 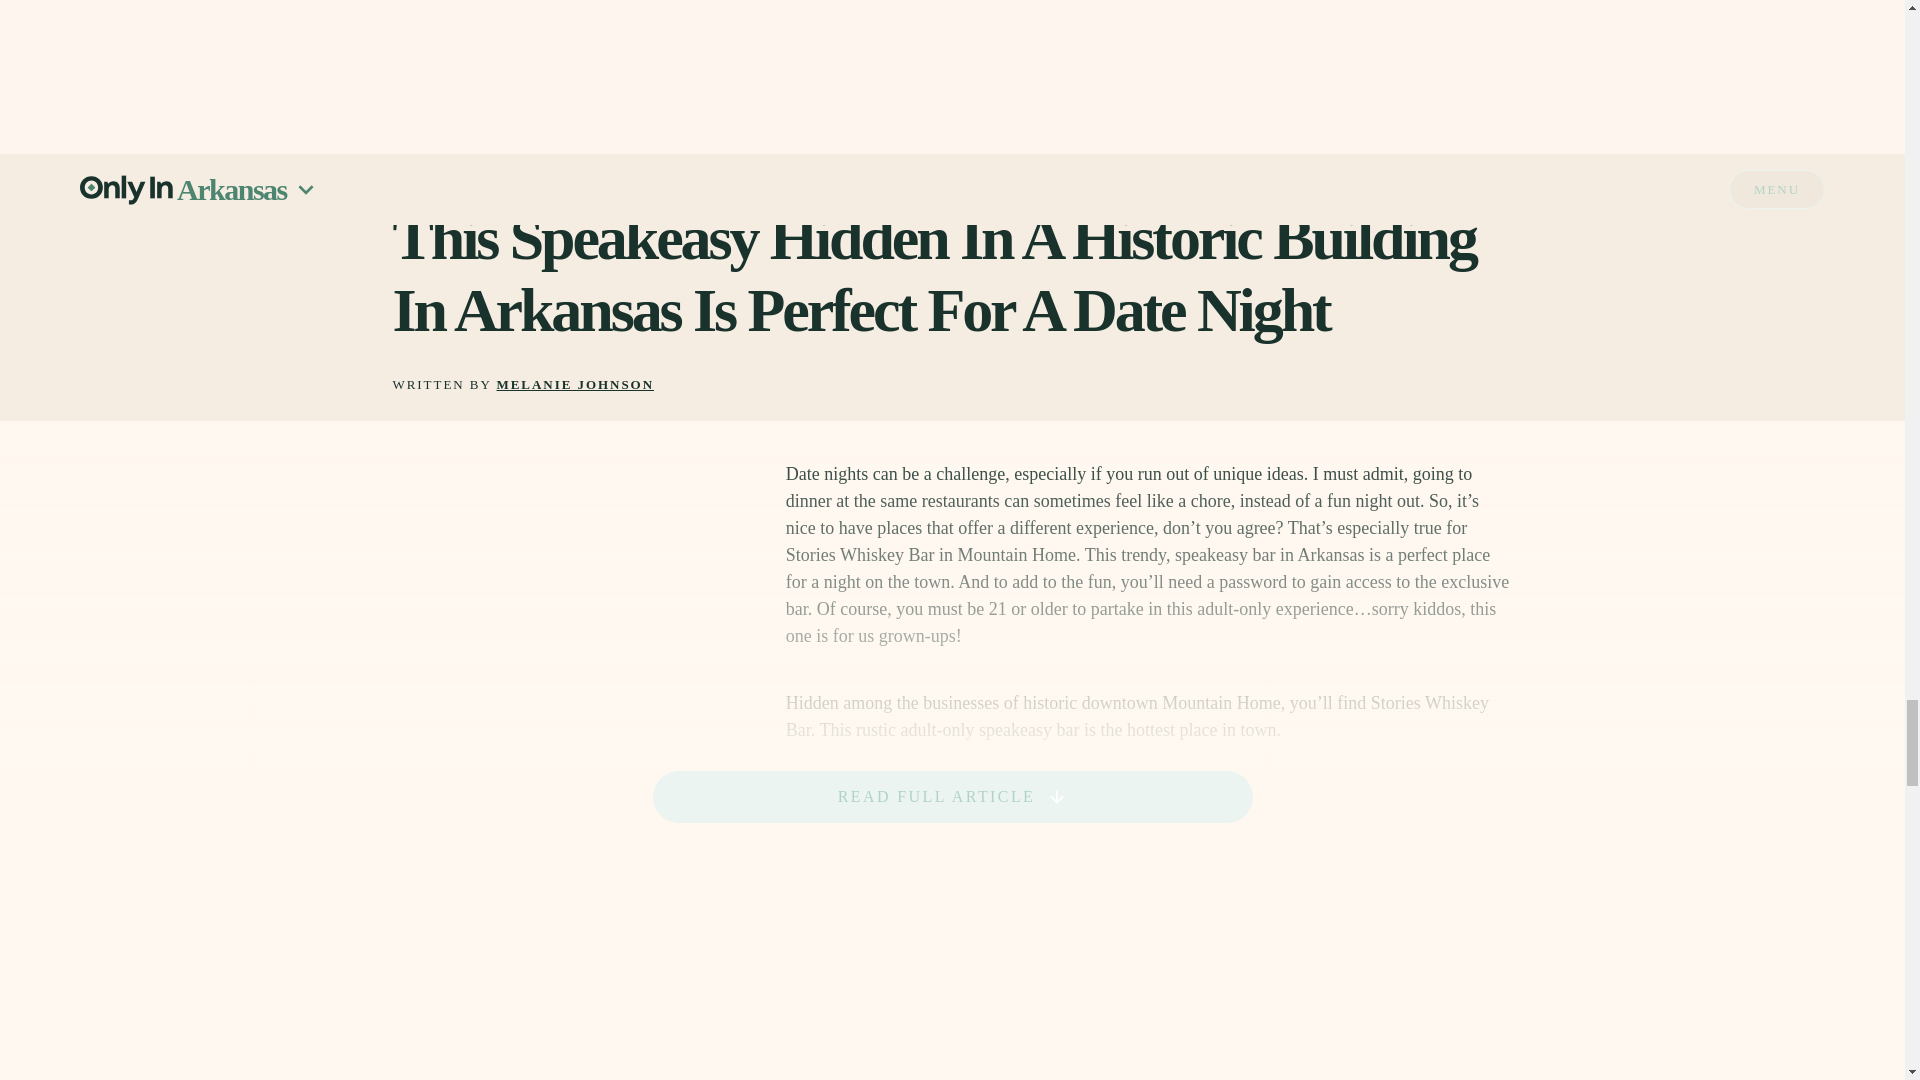 What do you see at coordinates (576, 386) in the screenshot?
I see `MELANIE JOHNSON` at bounding box center [576, 386].